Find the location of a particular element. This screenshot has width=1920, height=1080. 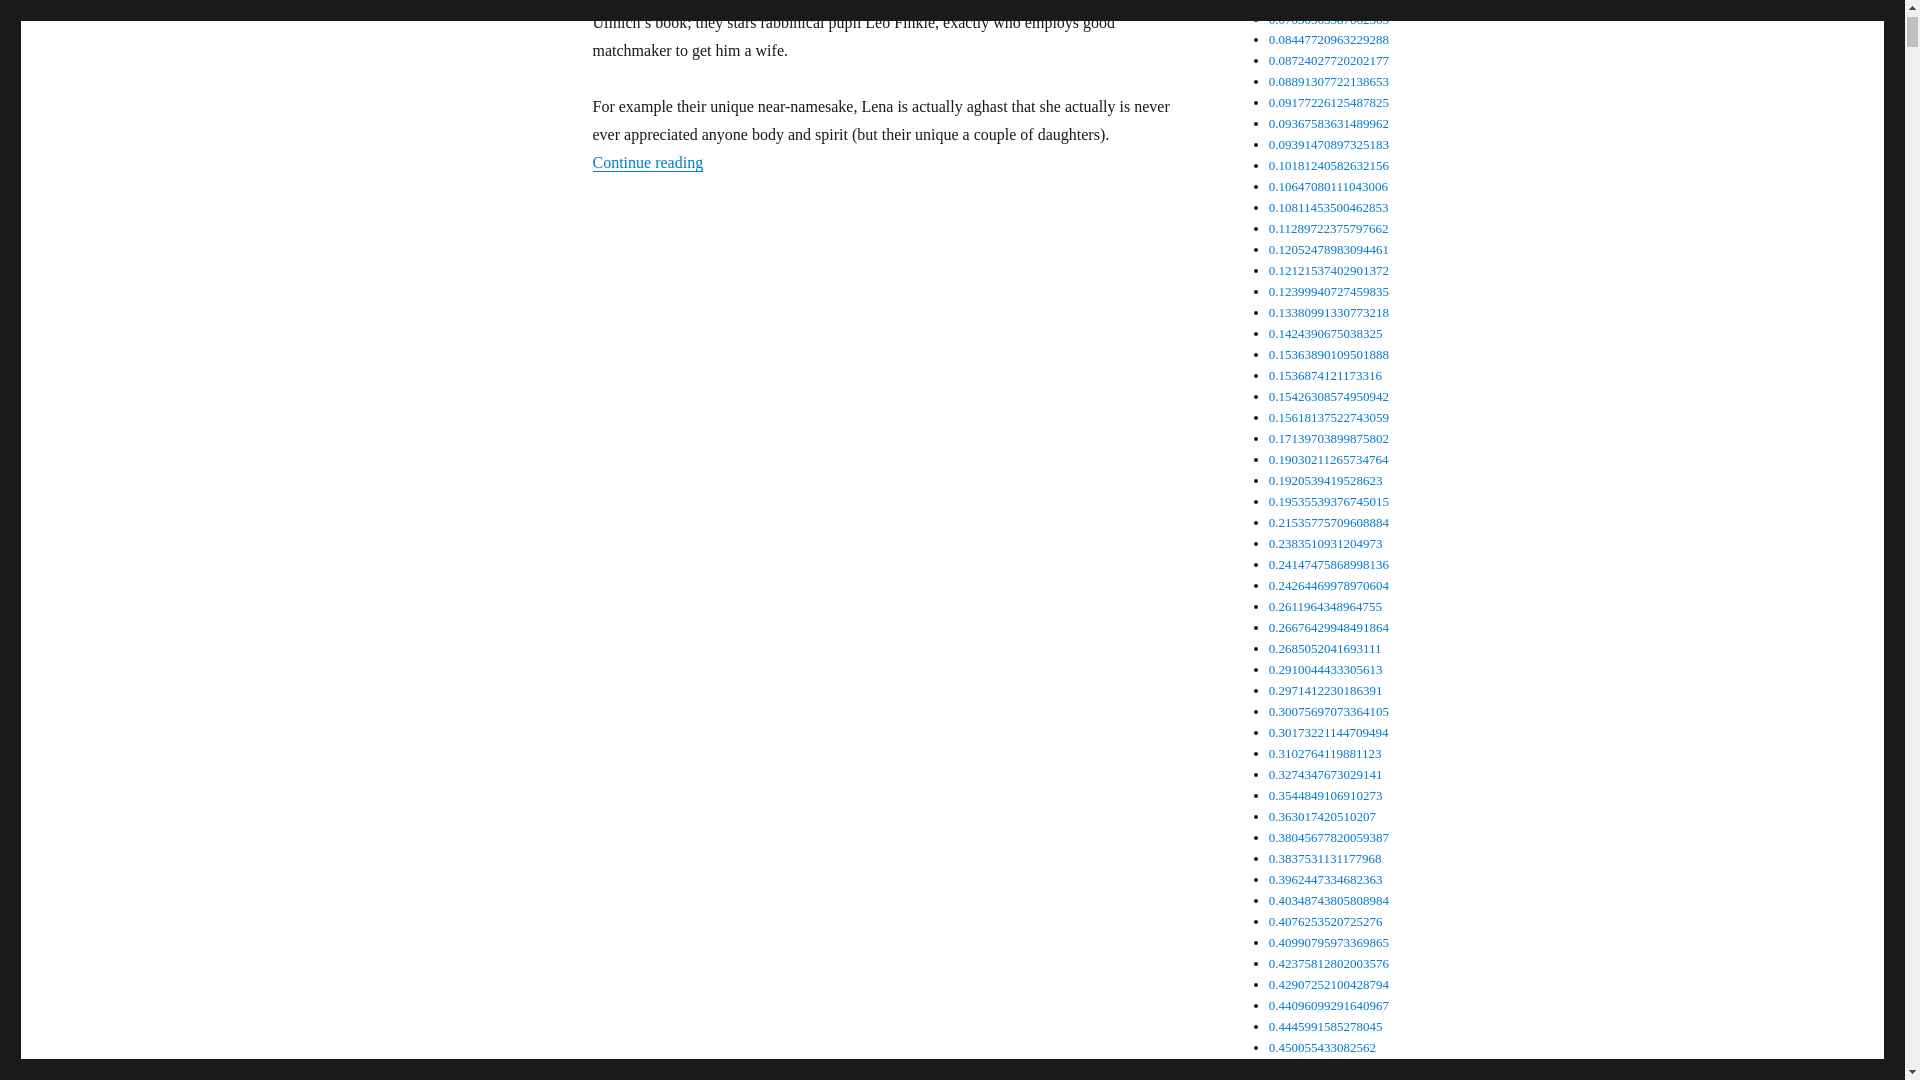

0.09177226125487825 is located at coordinates (1328, 102).